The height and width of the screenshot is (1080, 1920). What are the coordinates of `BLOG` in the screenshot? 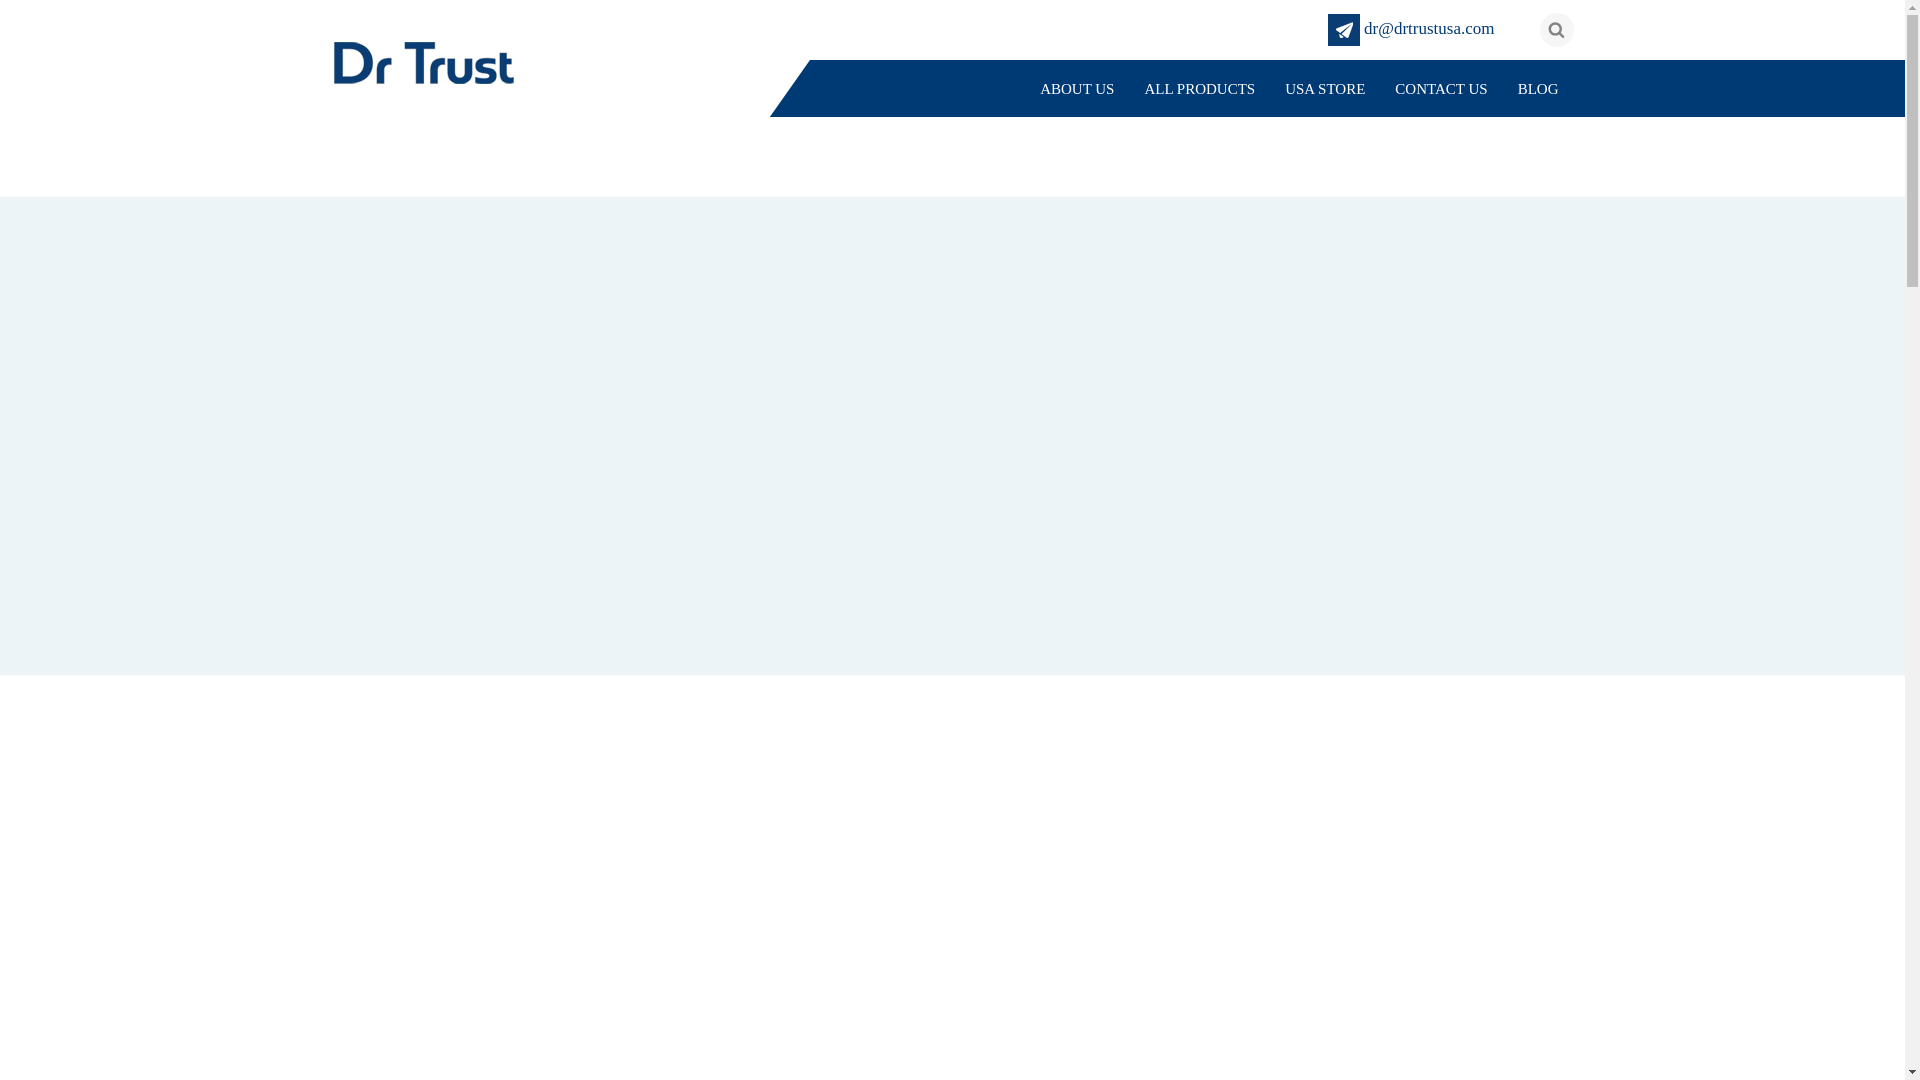 It's located at (1538, 88).